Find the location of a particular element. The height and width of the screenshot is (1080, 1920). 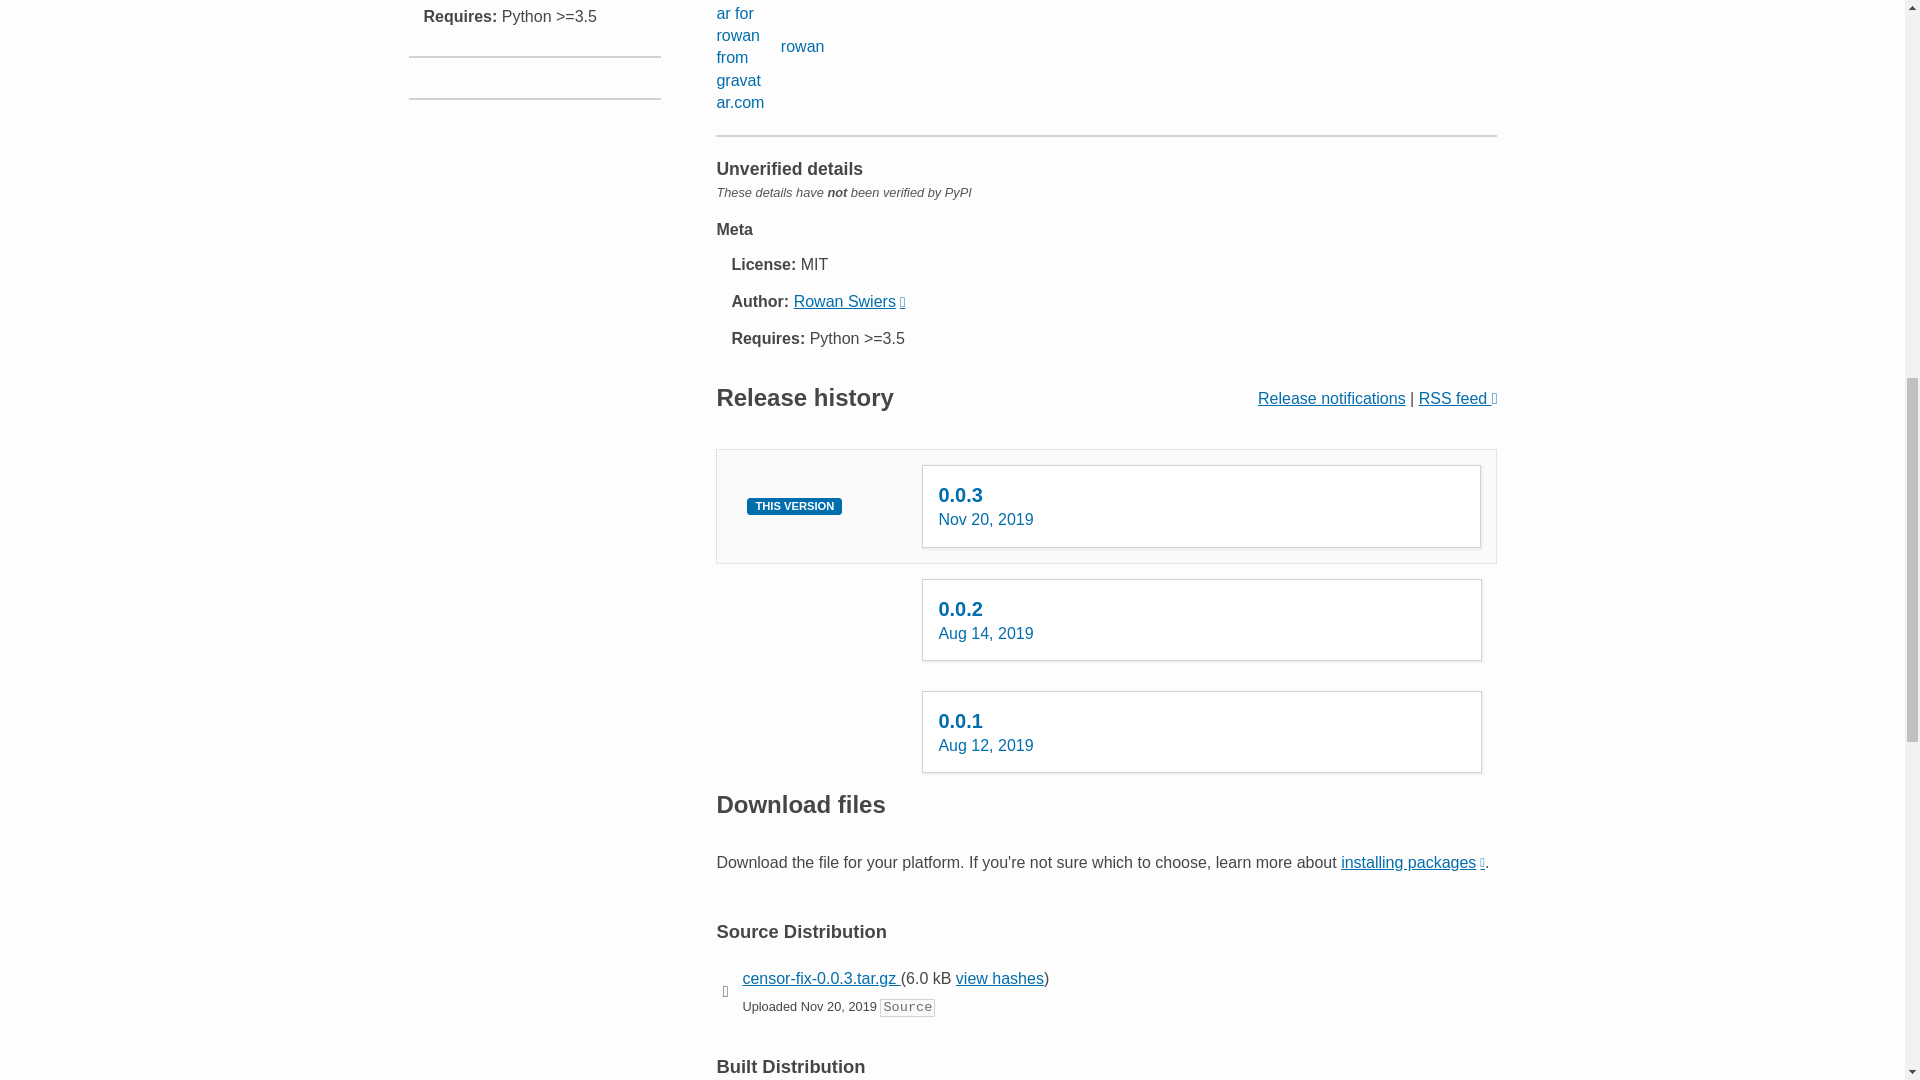

installing packages is located at coordinates (1202, 619).